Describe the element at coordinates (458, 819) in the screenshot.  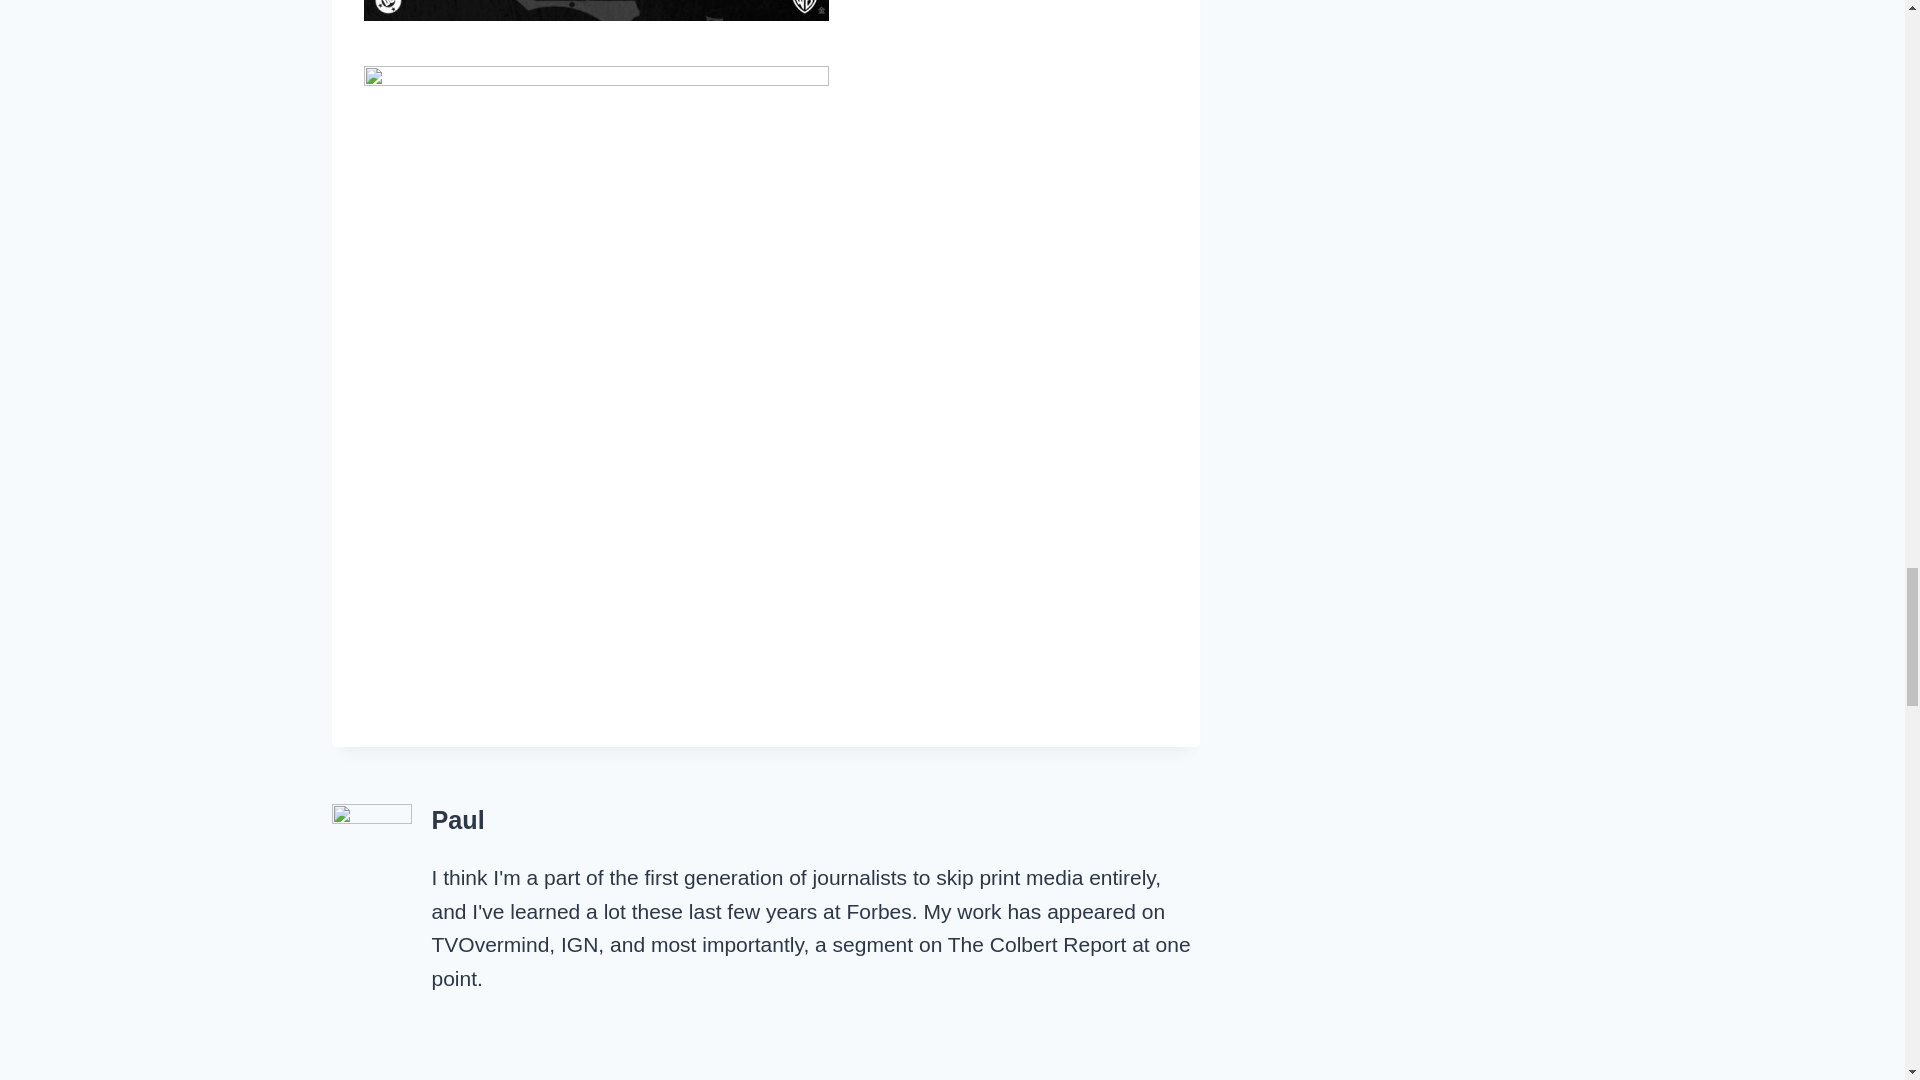
I see `Paul` at that location.